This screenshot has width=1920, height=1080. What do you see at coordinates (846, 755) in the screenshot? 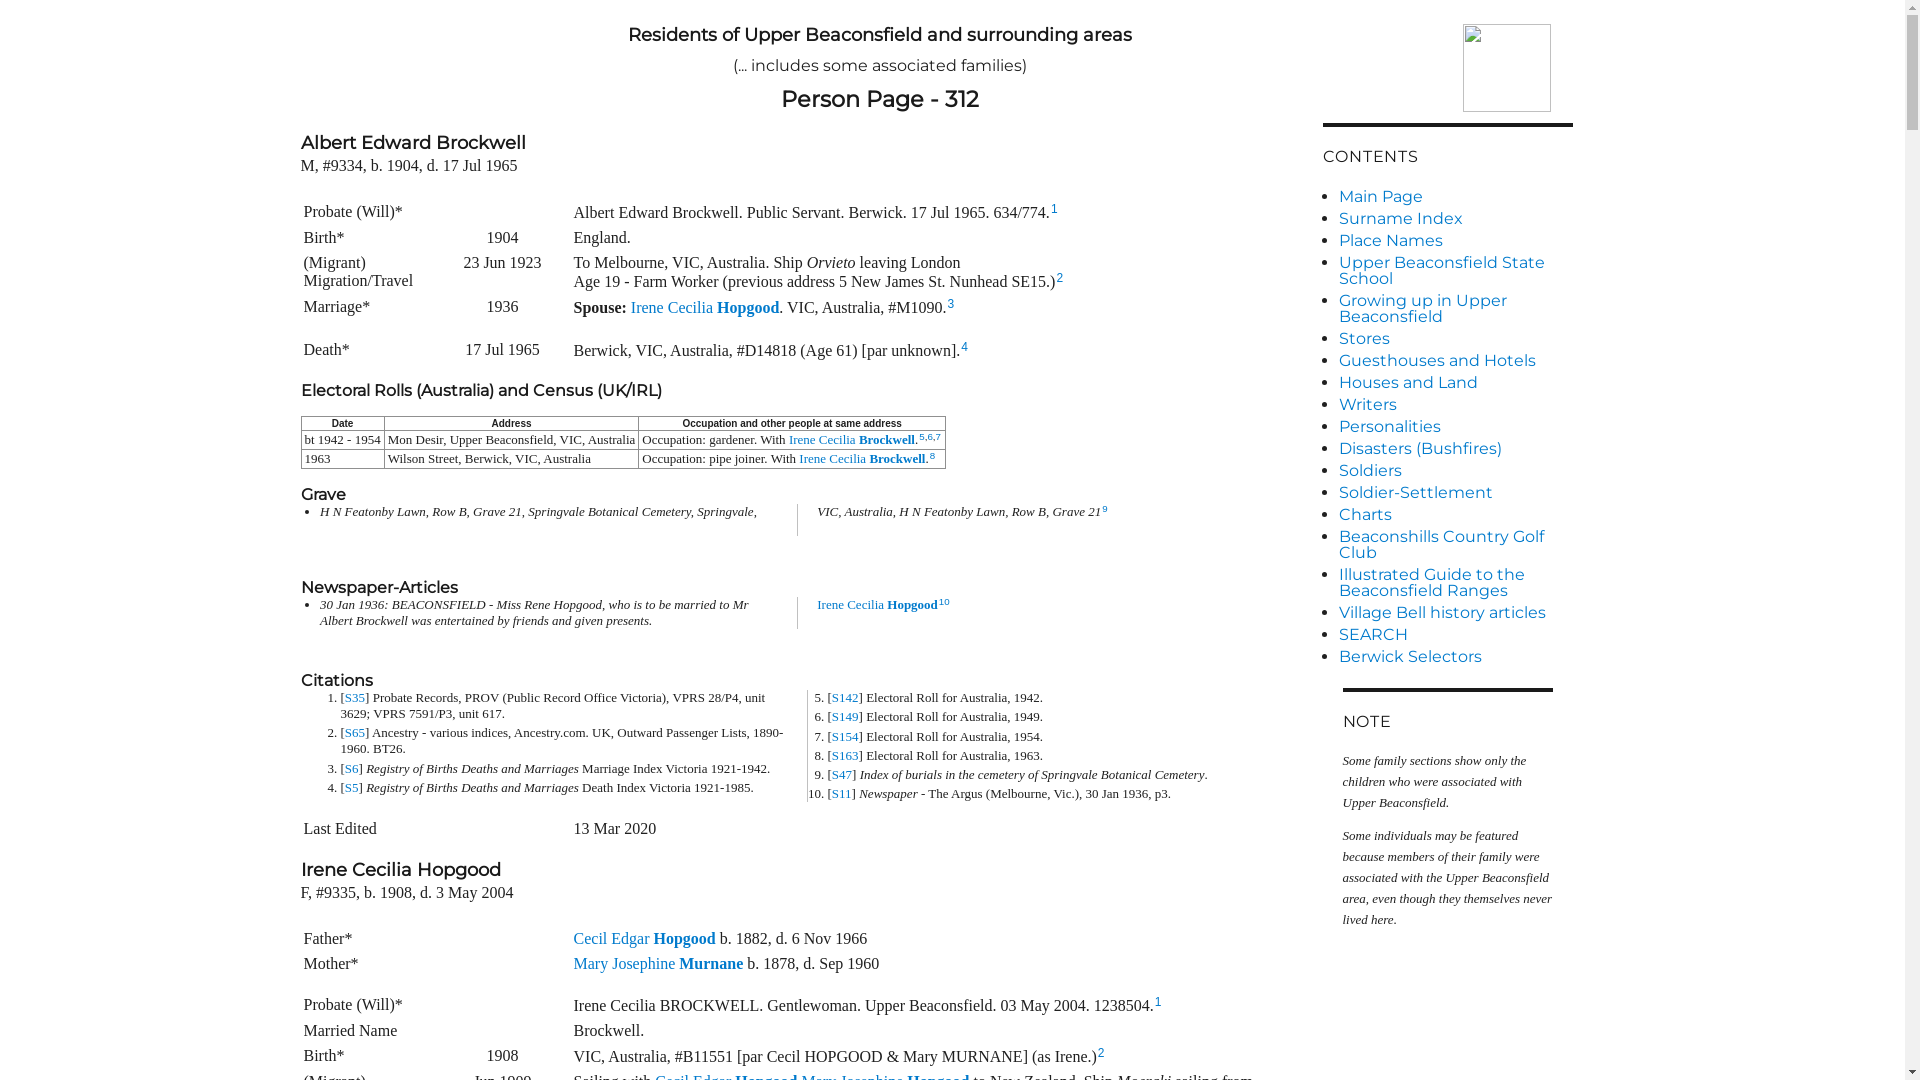
I see `S163` at bounding box center [846, 755].